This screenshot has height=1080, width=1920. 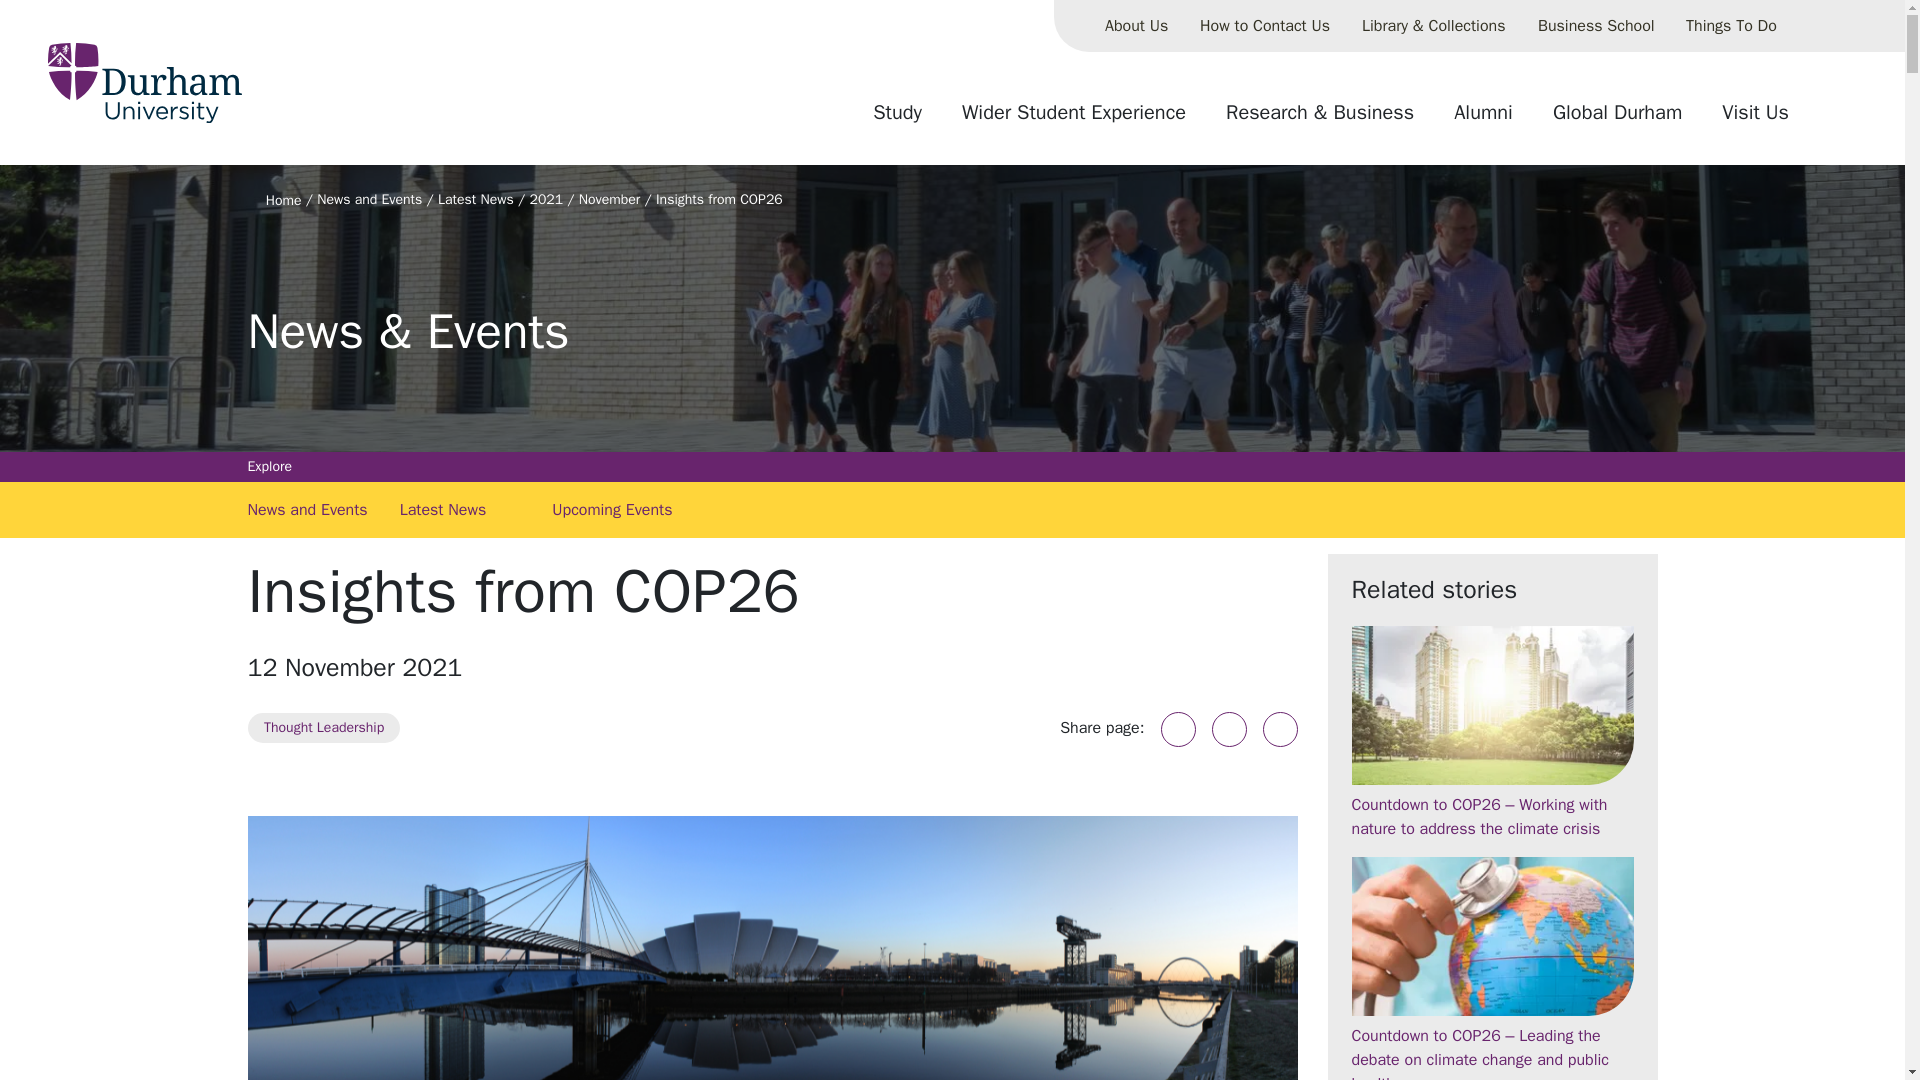 What do you see at coordinates (1596, 26) in the screenshot?
I see `Business School` at bounding box center [1596, 26].